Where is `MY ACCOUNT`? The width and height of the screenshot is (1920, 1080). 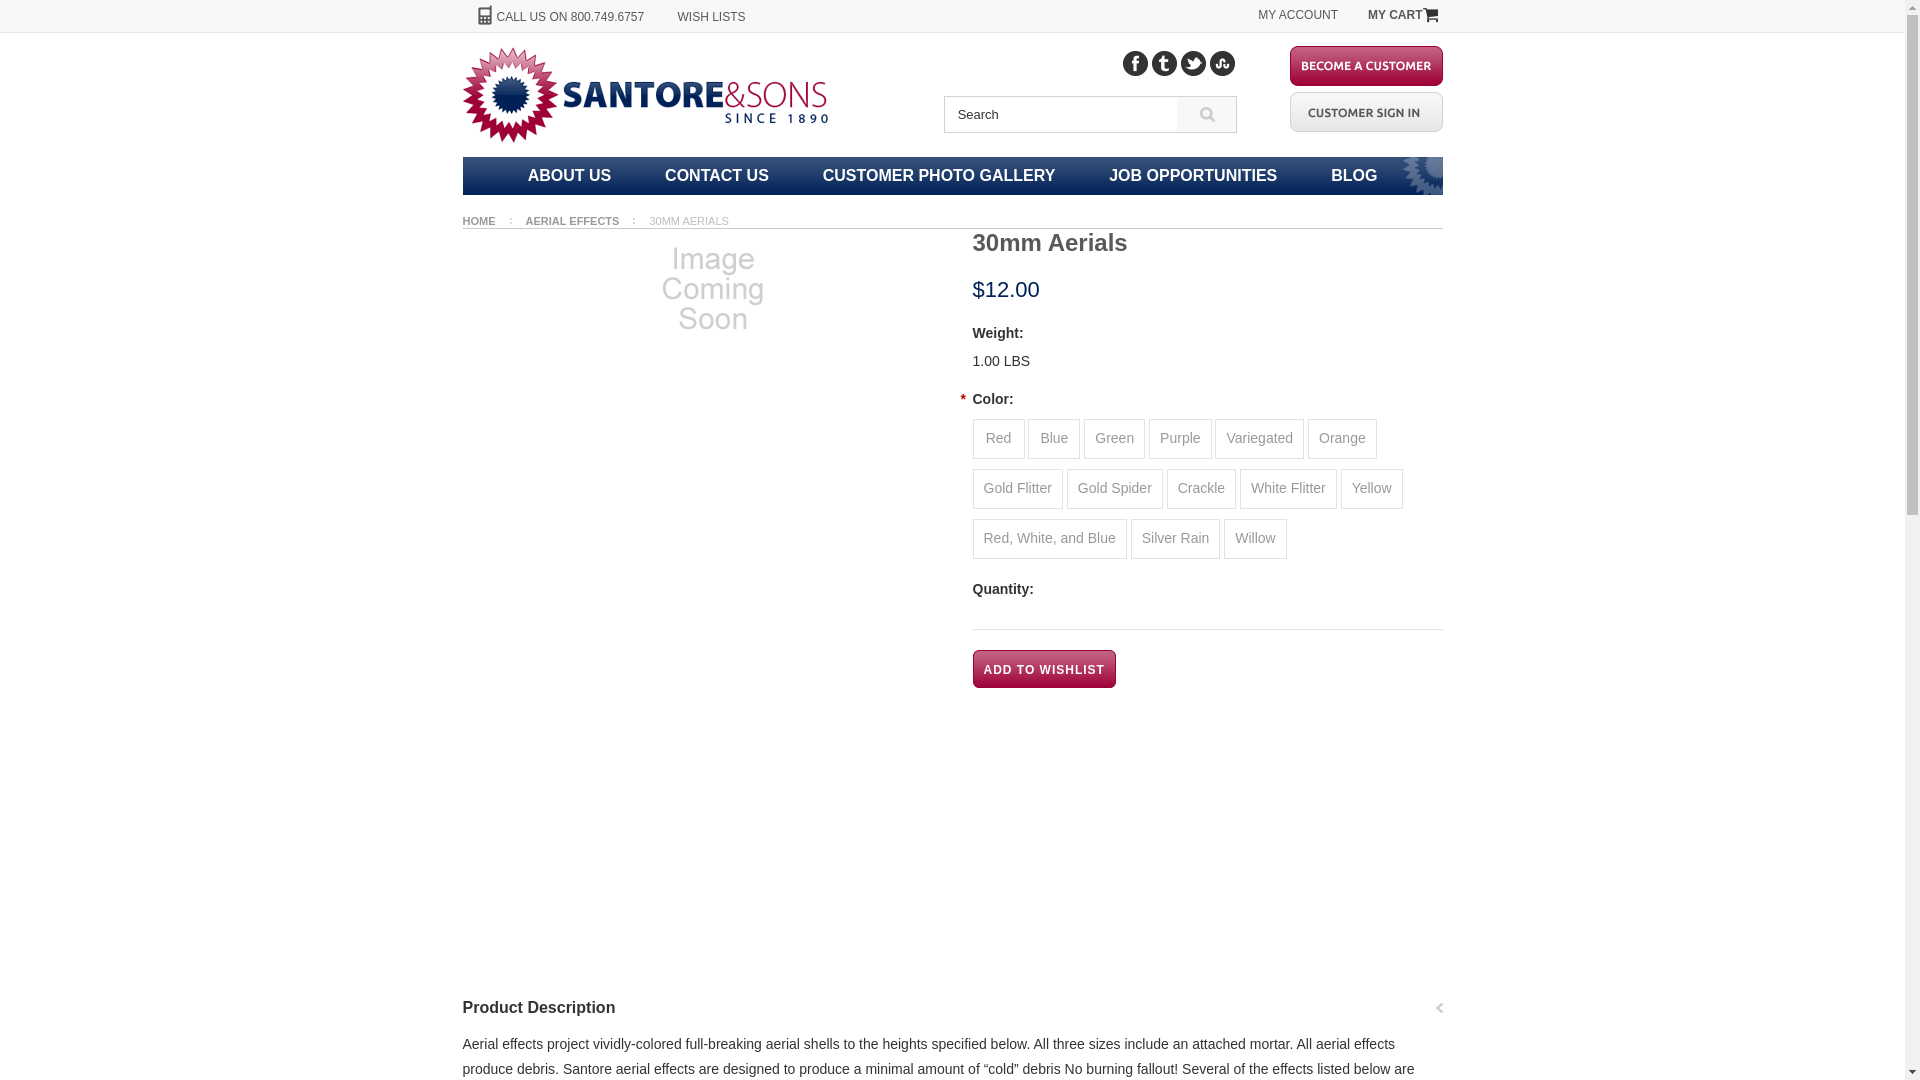 MY ACCOUNT is located at coordinates (1298, 14).